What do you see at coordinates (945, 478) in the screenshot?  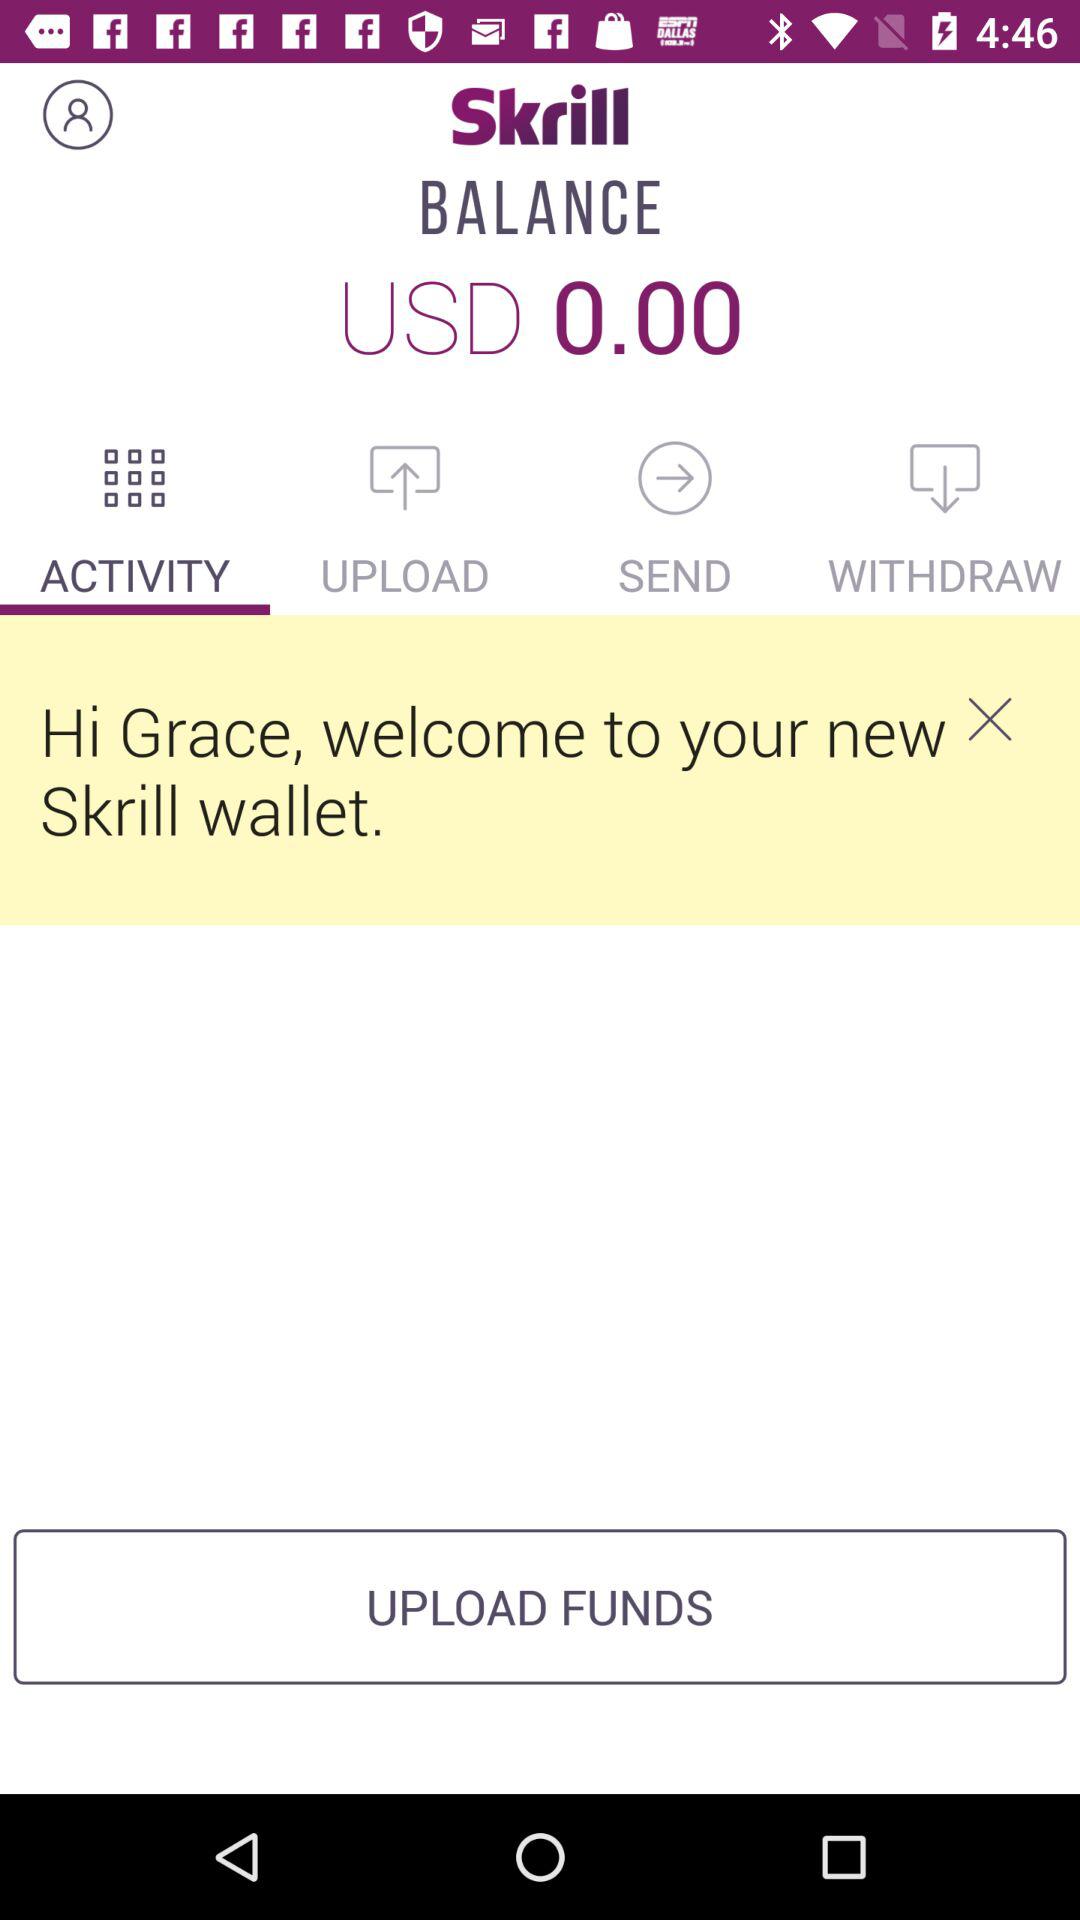 I see `select the symbol which is above the withdraw` at bounding box center [945, 478].